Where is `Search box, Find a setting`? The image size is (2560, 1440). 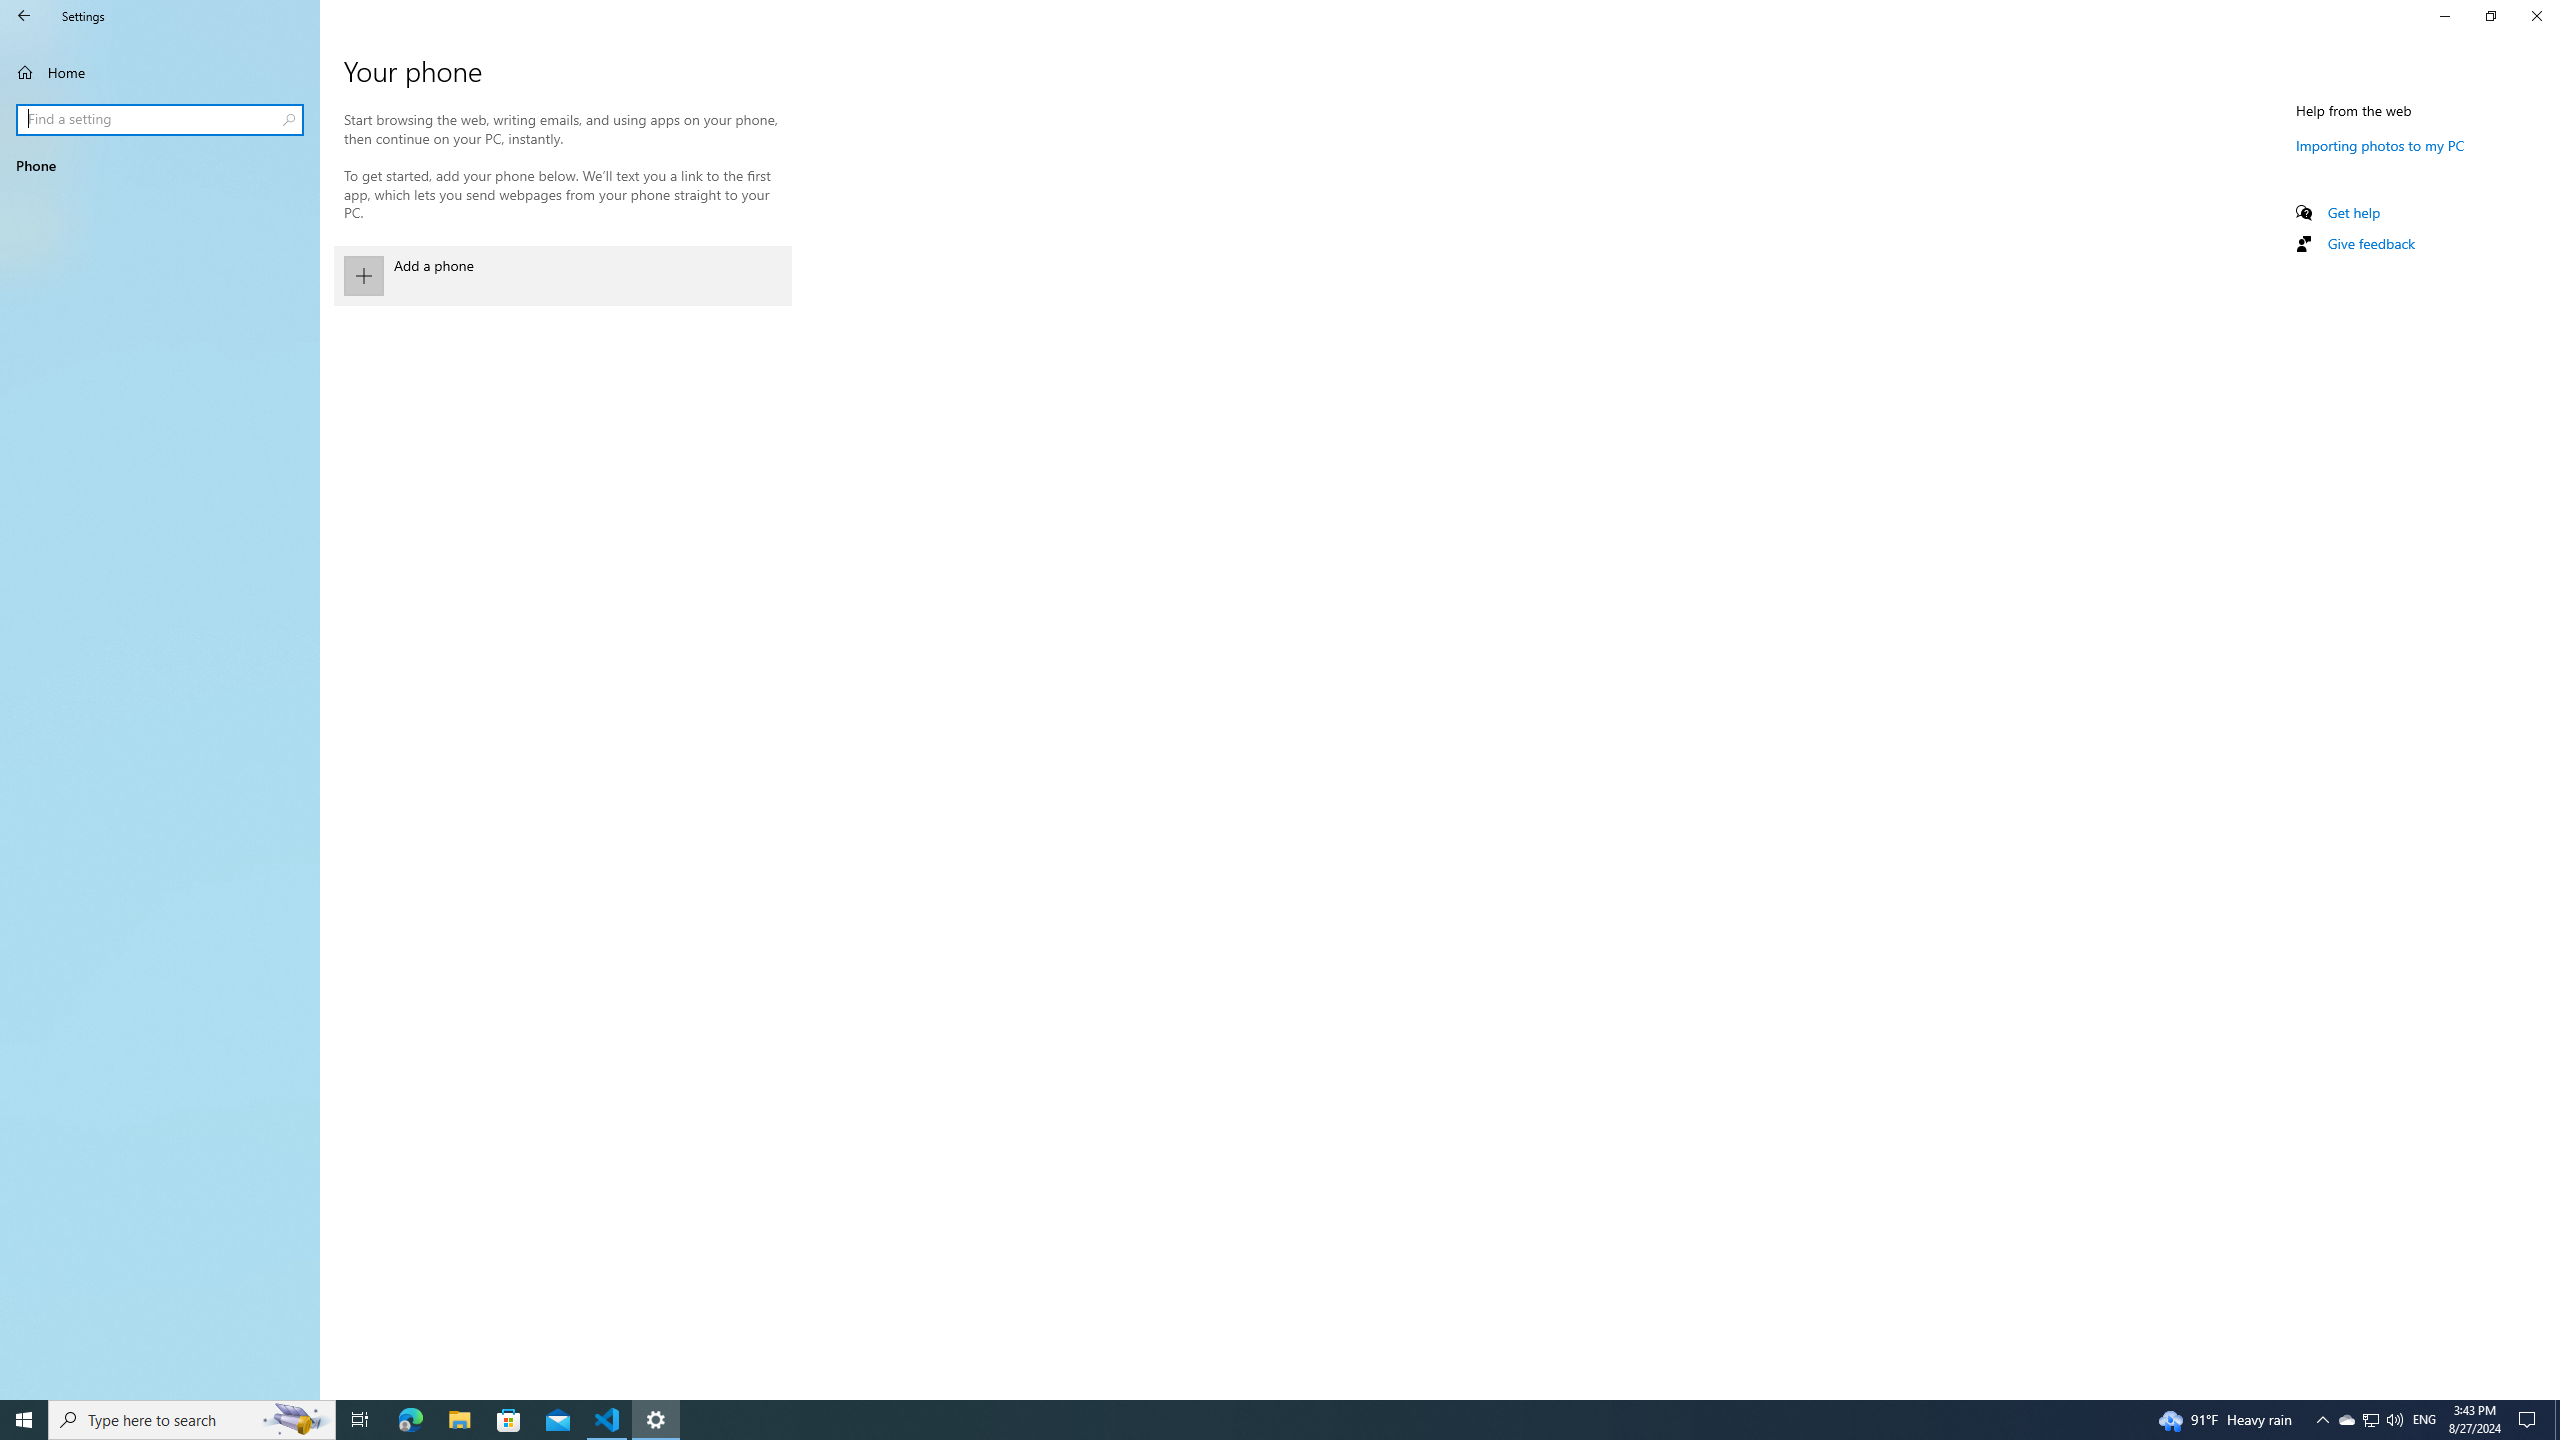
Search box, Find a setting is located at coordinates (161, 119).